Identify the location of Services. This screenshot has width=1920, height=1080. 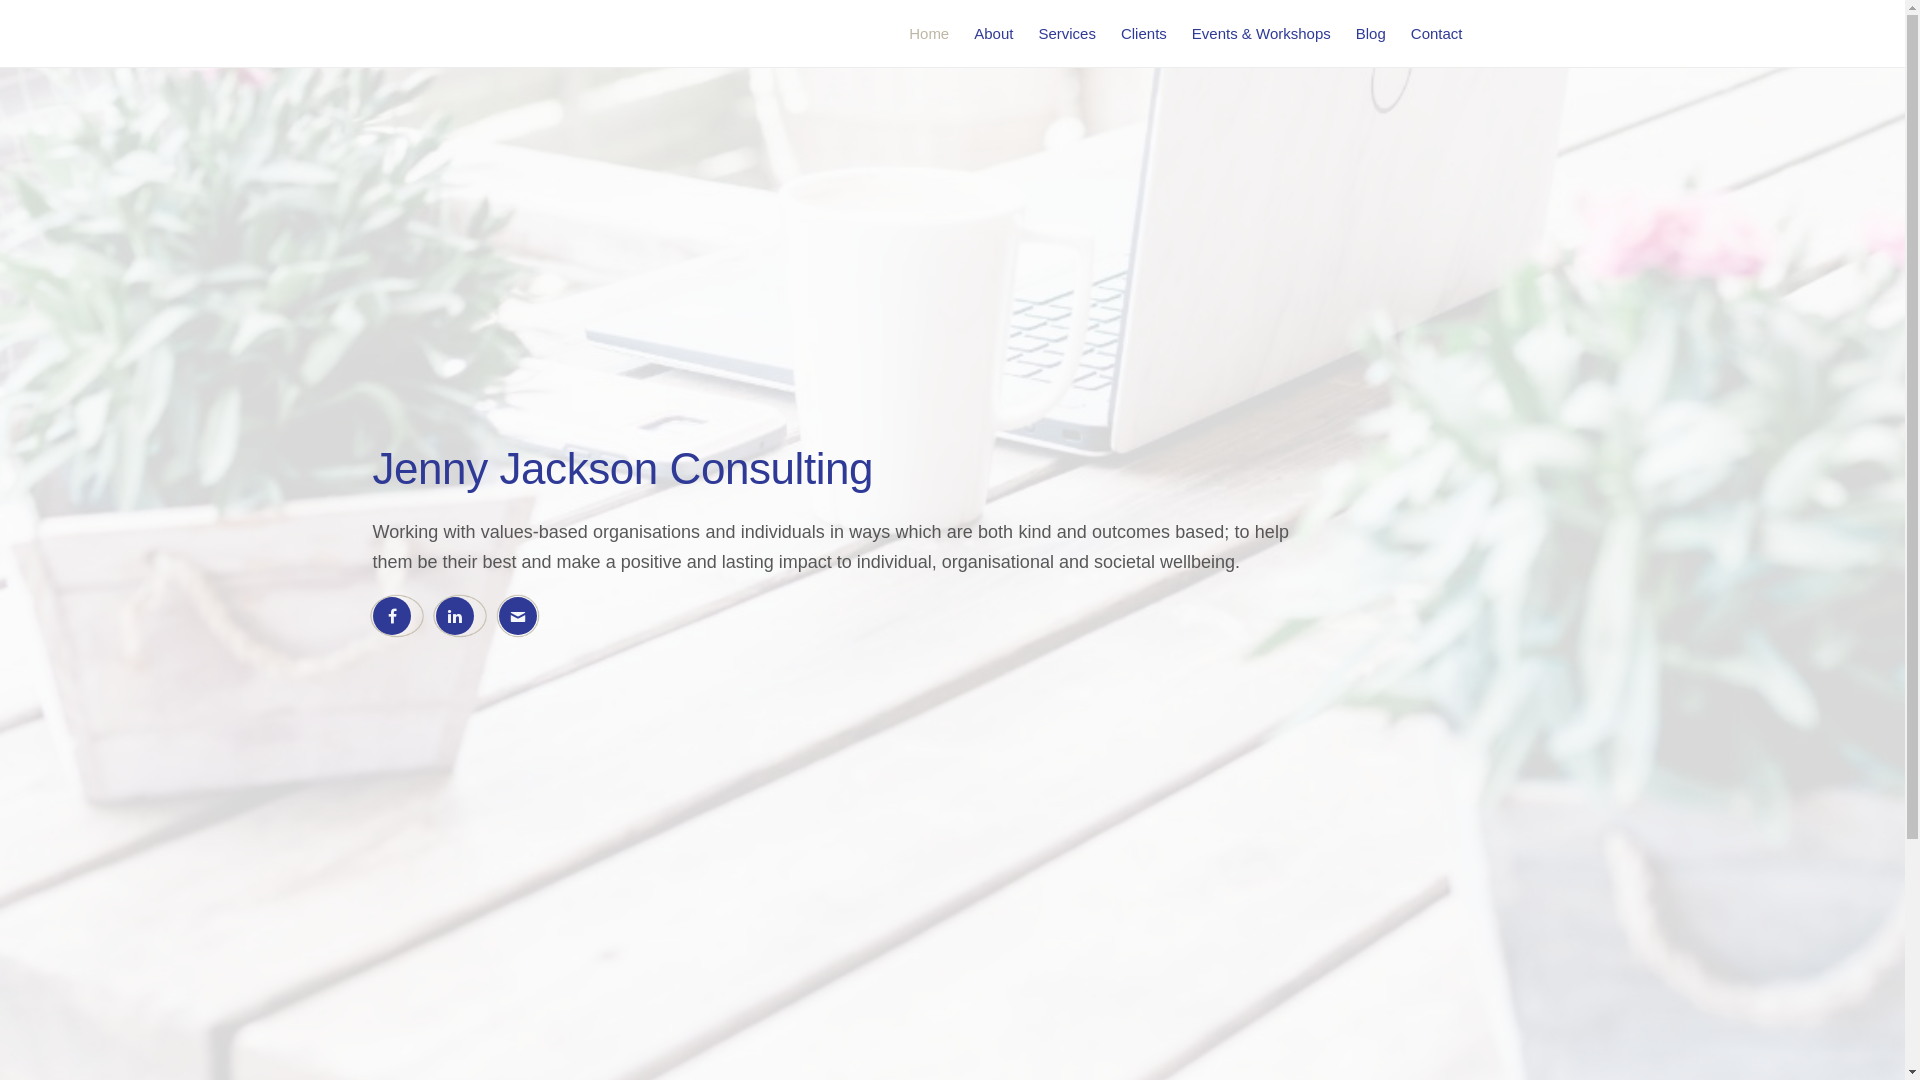
(1067, 34).